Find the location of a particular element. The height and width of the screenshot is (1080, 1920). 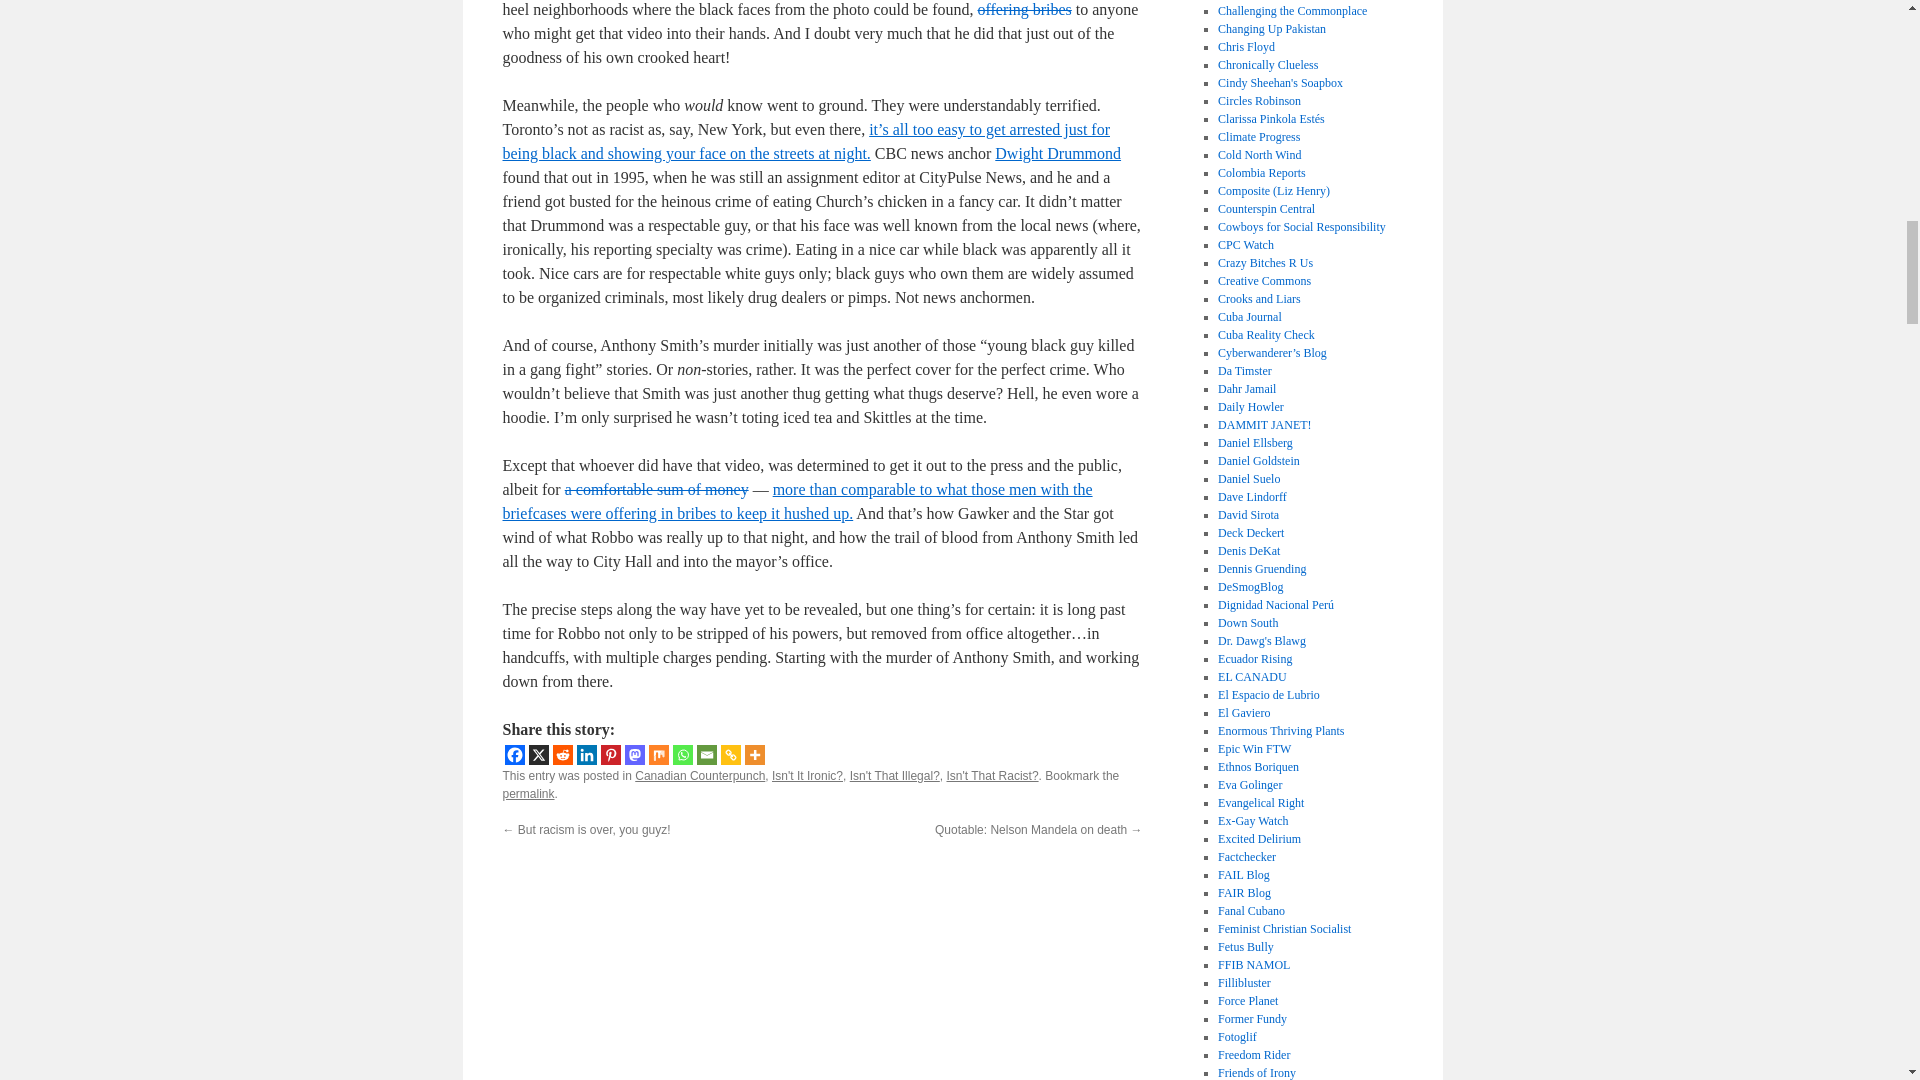

Email is located at coordinates (706, 754).